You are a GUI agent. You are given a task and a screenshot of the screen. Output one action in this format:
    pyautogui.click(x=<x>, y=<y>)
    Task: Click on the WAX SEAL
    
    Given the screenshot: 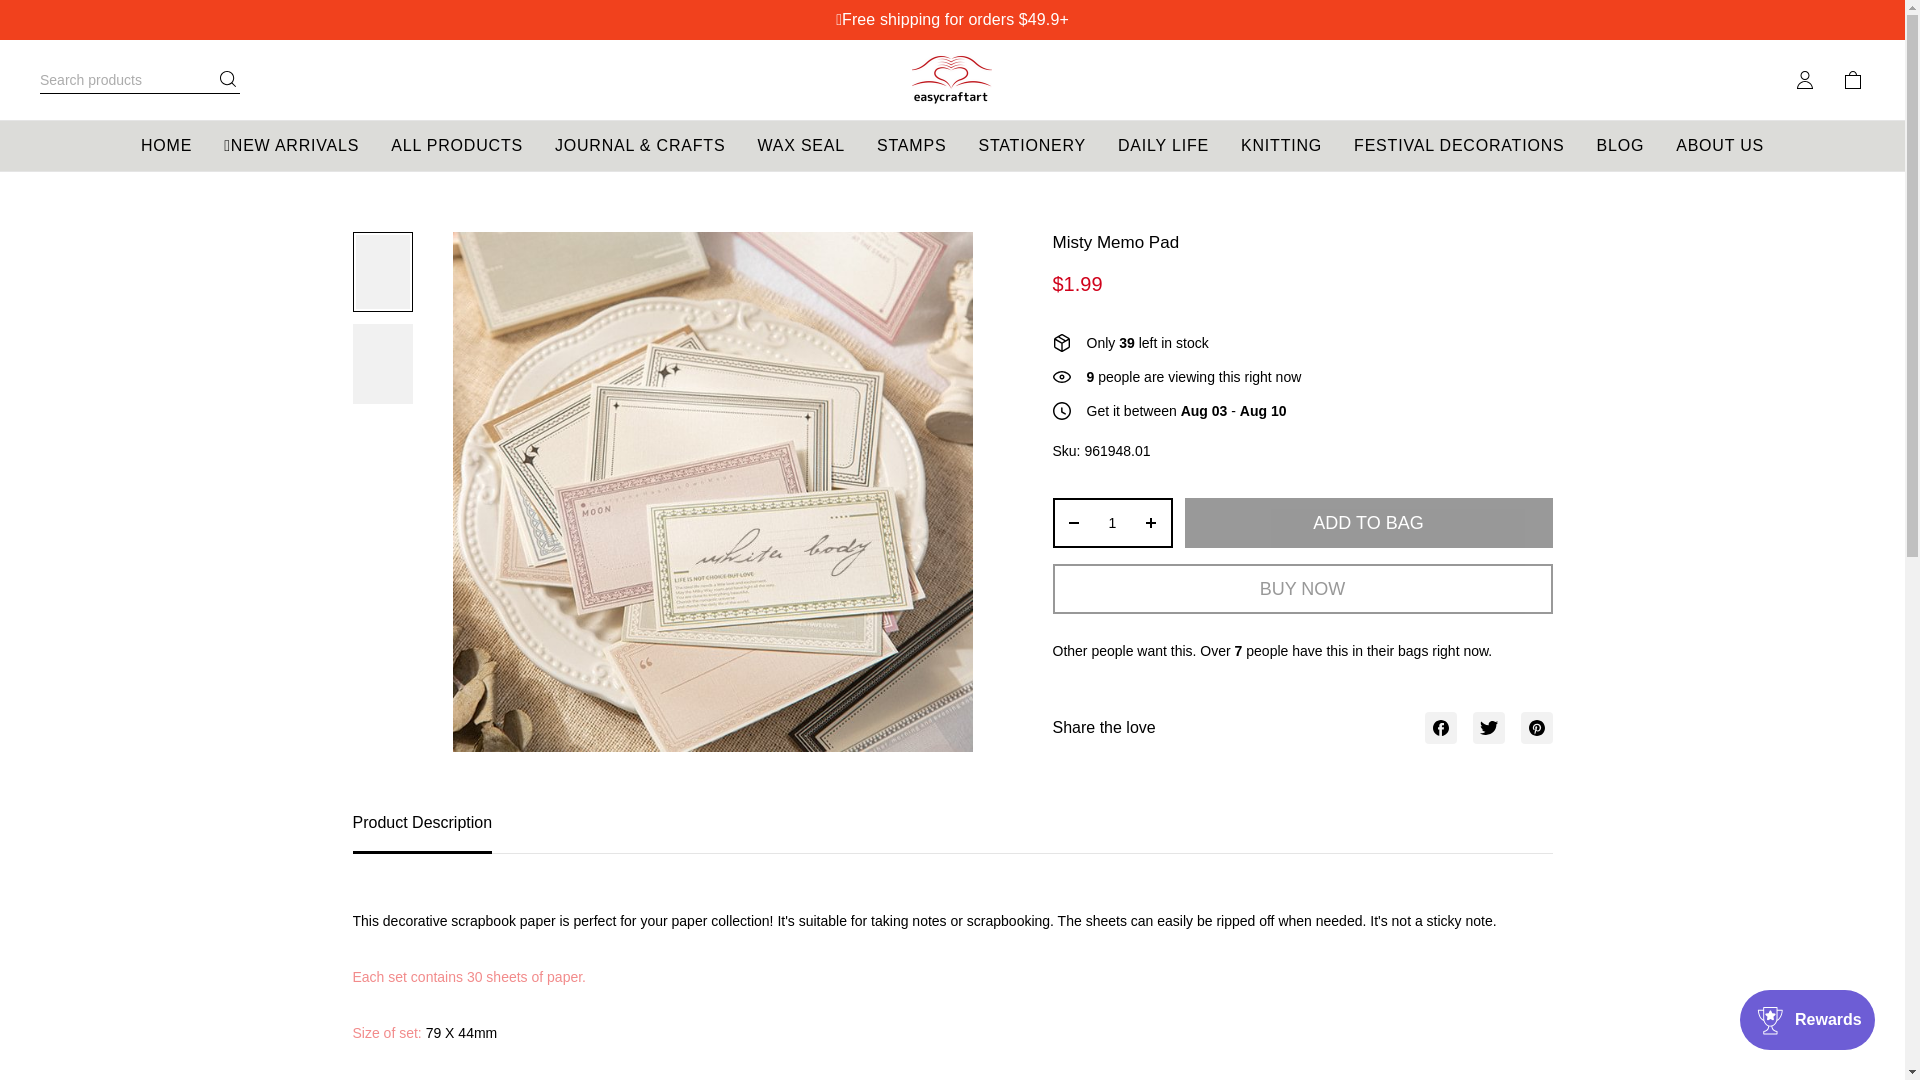 What is the action you would take?
    pyautogui.click(x=800, y=145)
    